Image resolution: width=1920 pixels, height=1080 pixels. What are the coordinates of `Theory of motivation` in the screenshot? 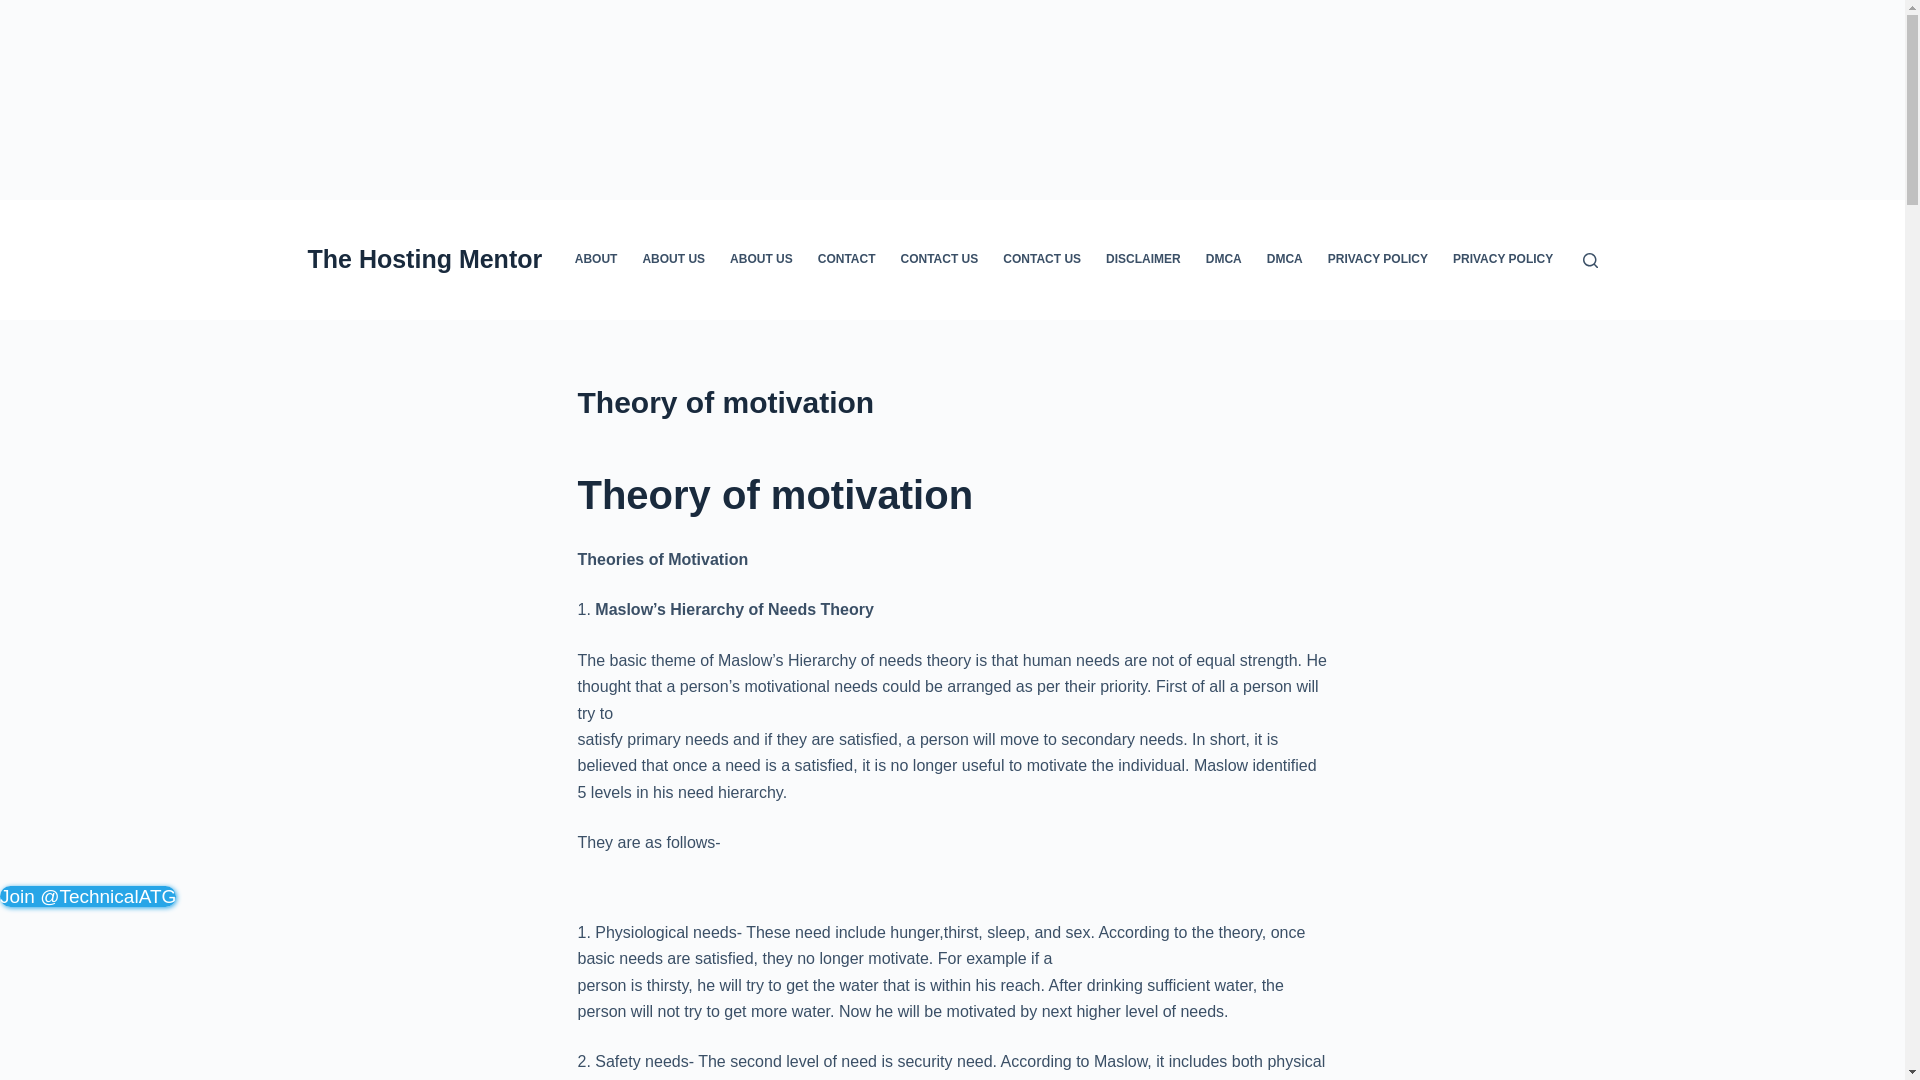 It's located at (952, 402).